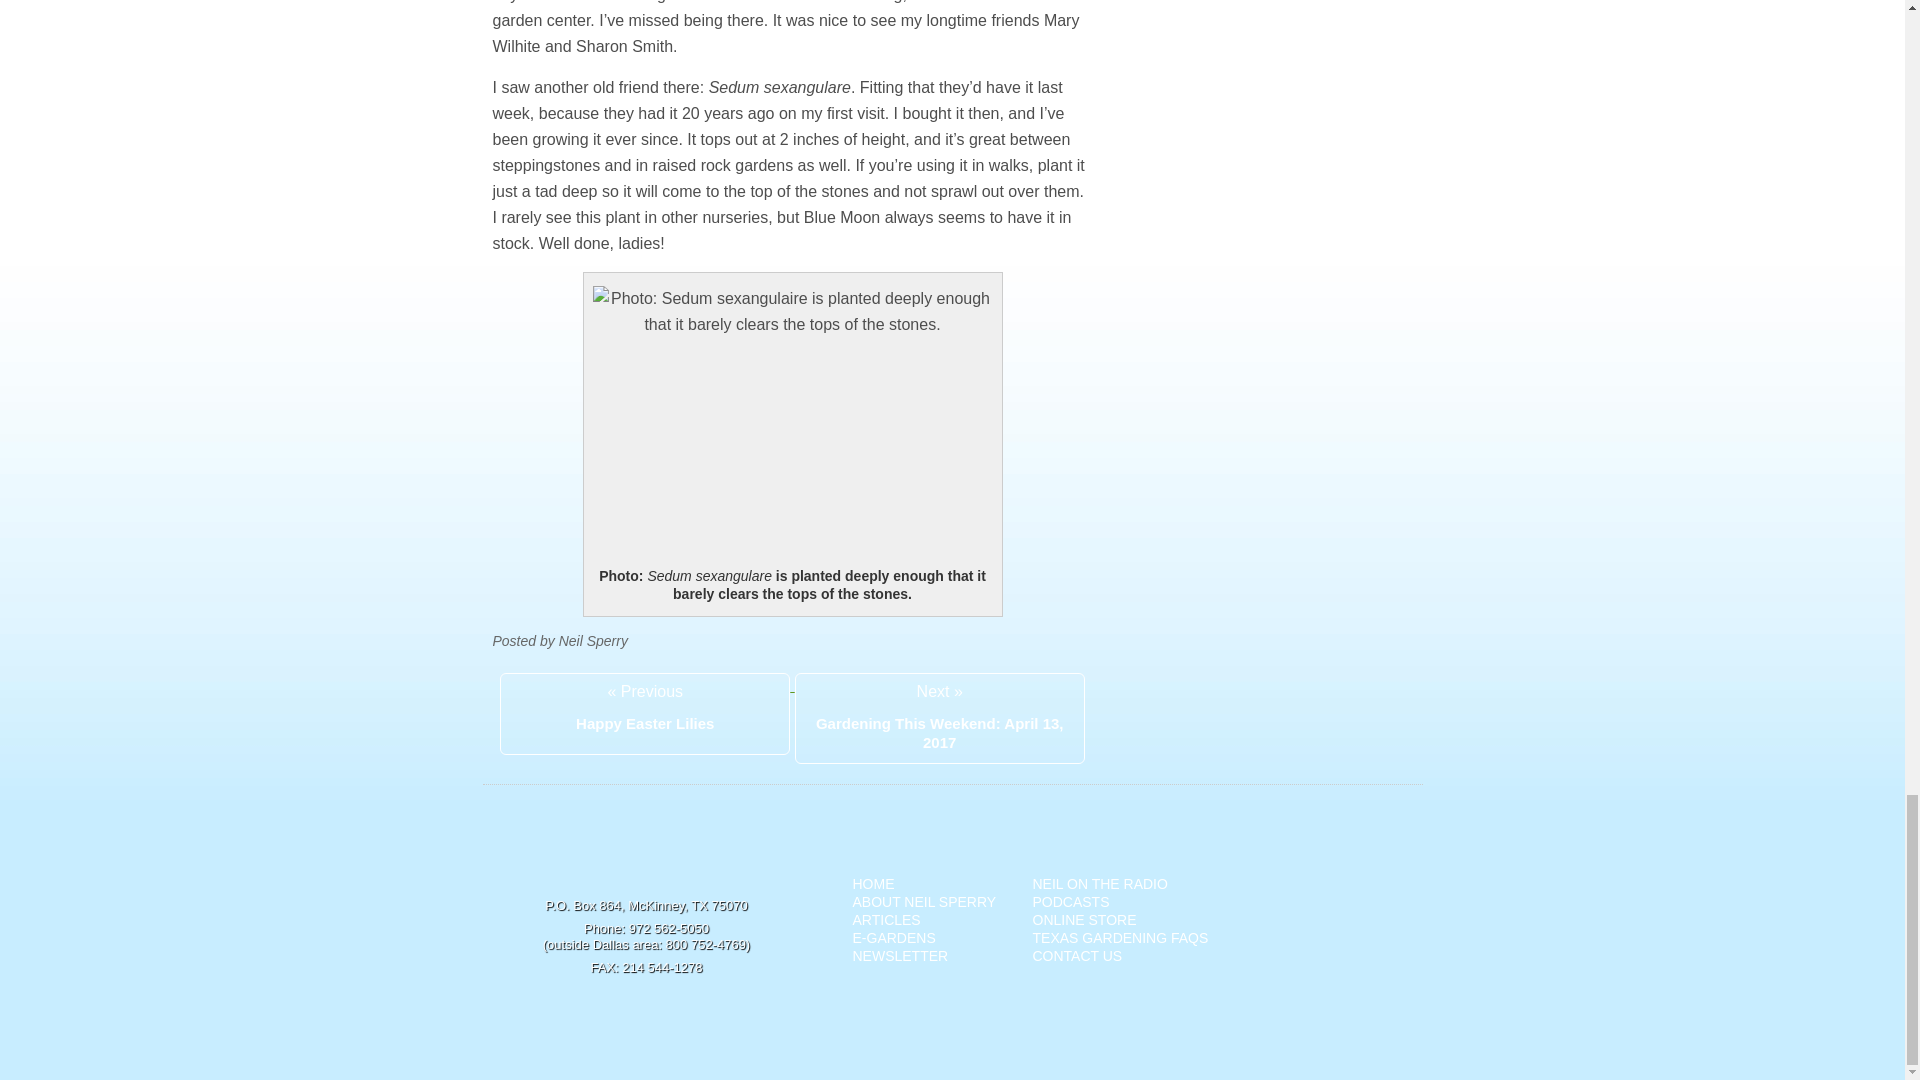 The width and height of the screenshot is (1920, 1080). I want to click on E-GARDENS NEWSLETTER, so click(900, 946).